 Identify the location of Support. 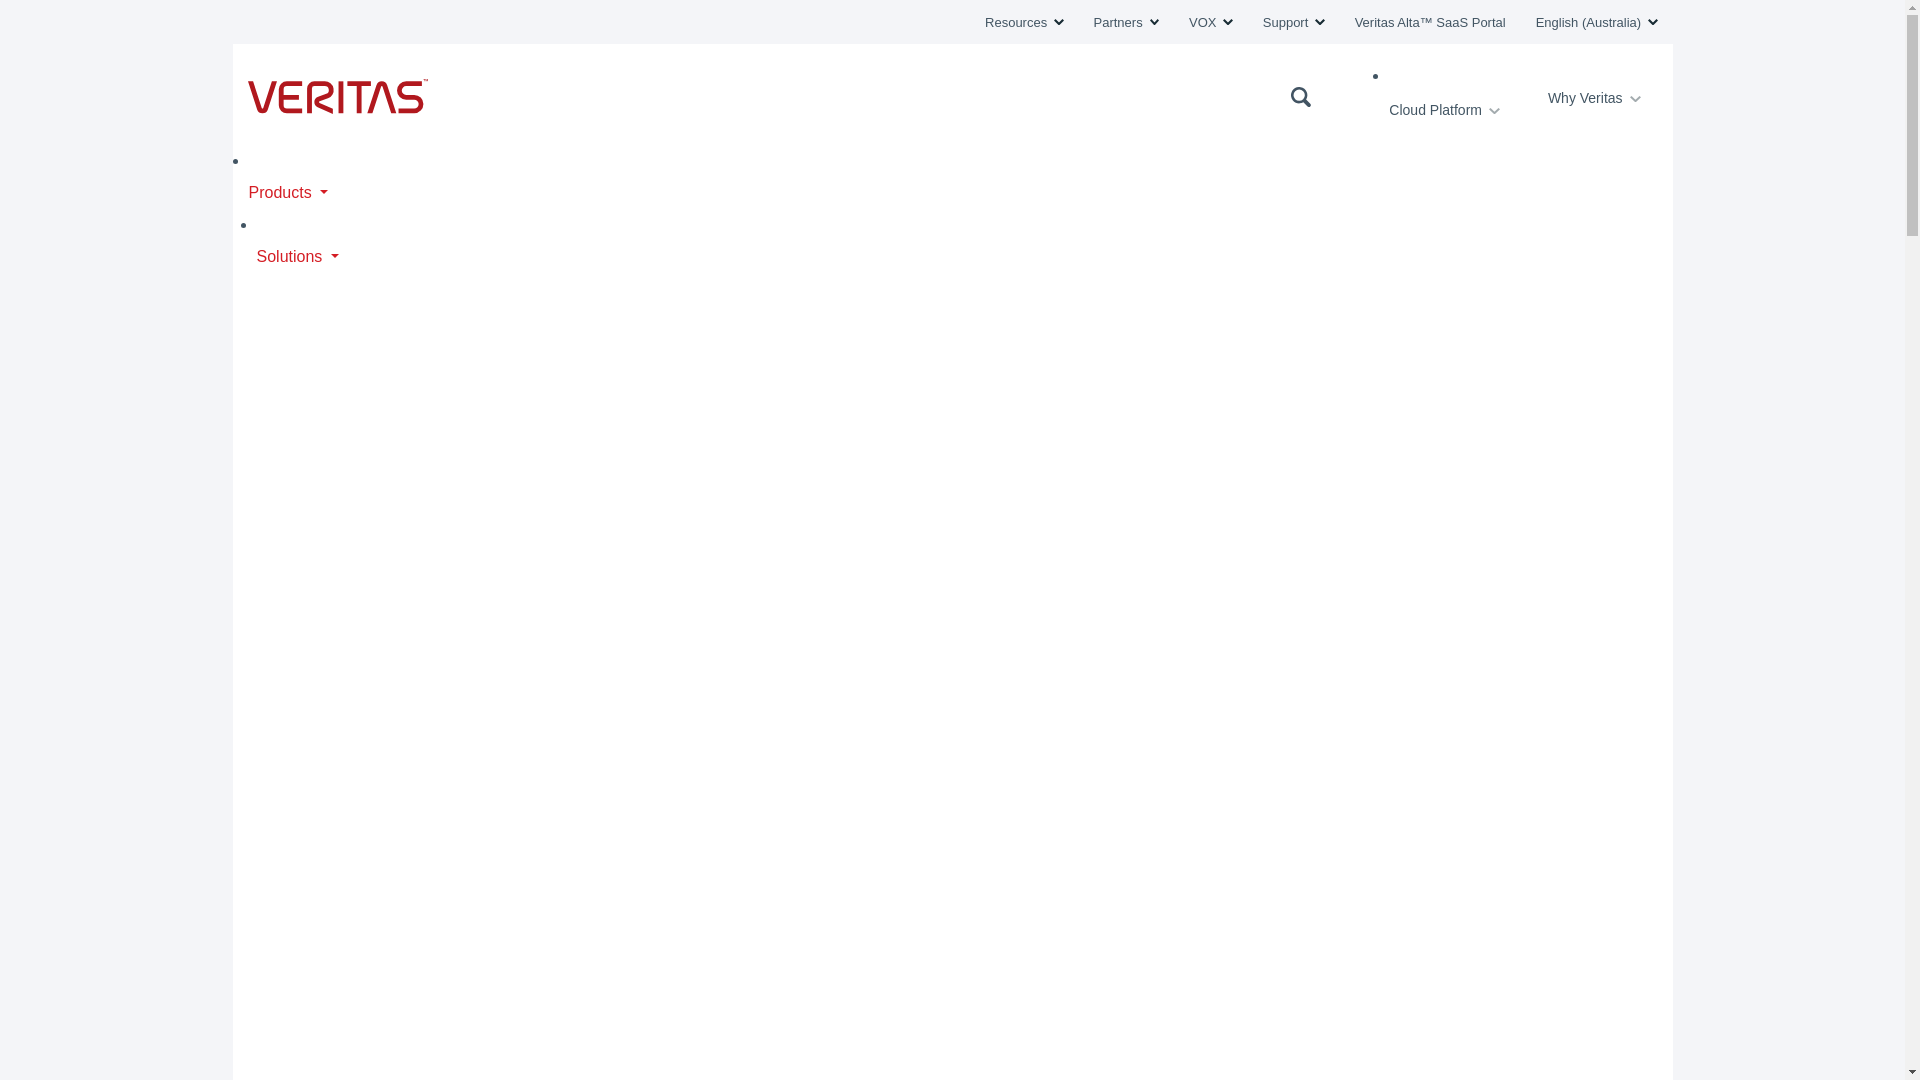
(1294, 22).